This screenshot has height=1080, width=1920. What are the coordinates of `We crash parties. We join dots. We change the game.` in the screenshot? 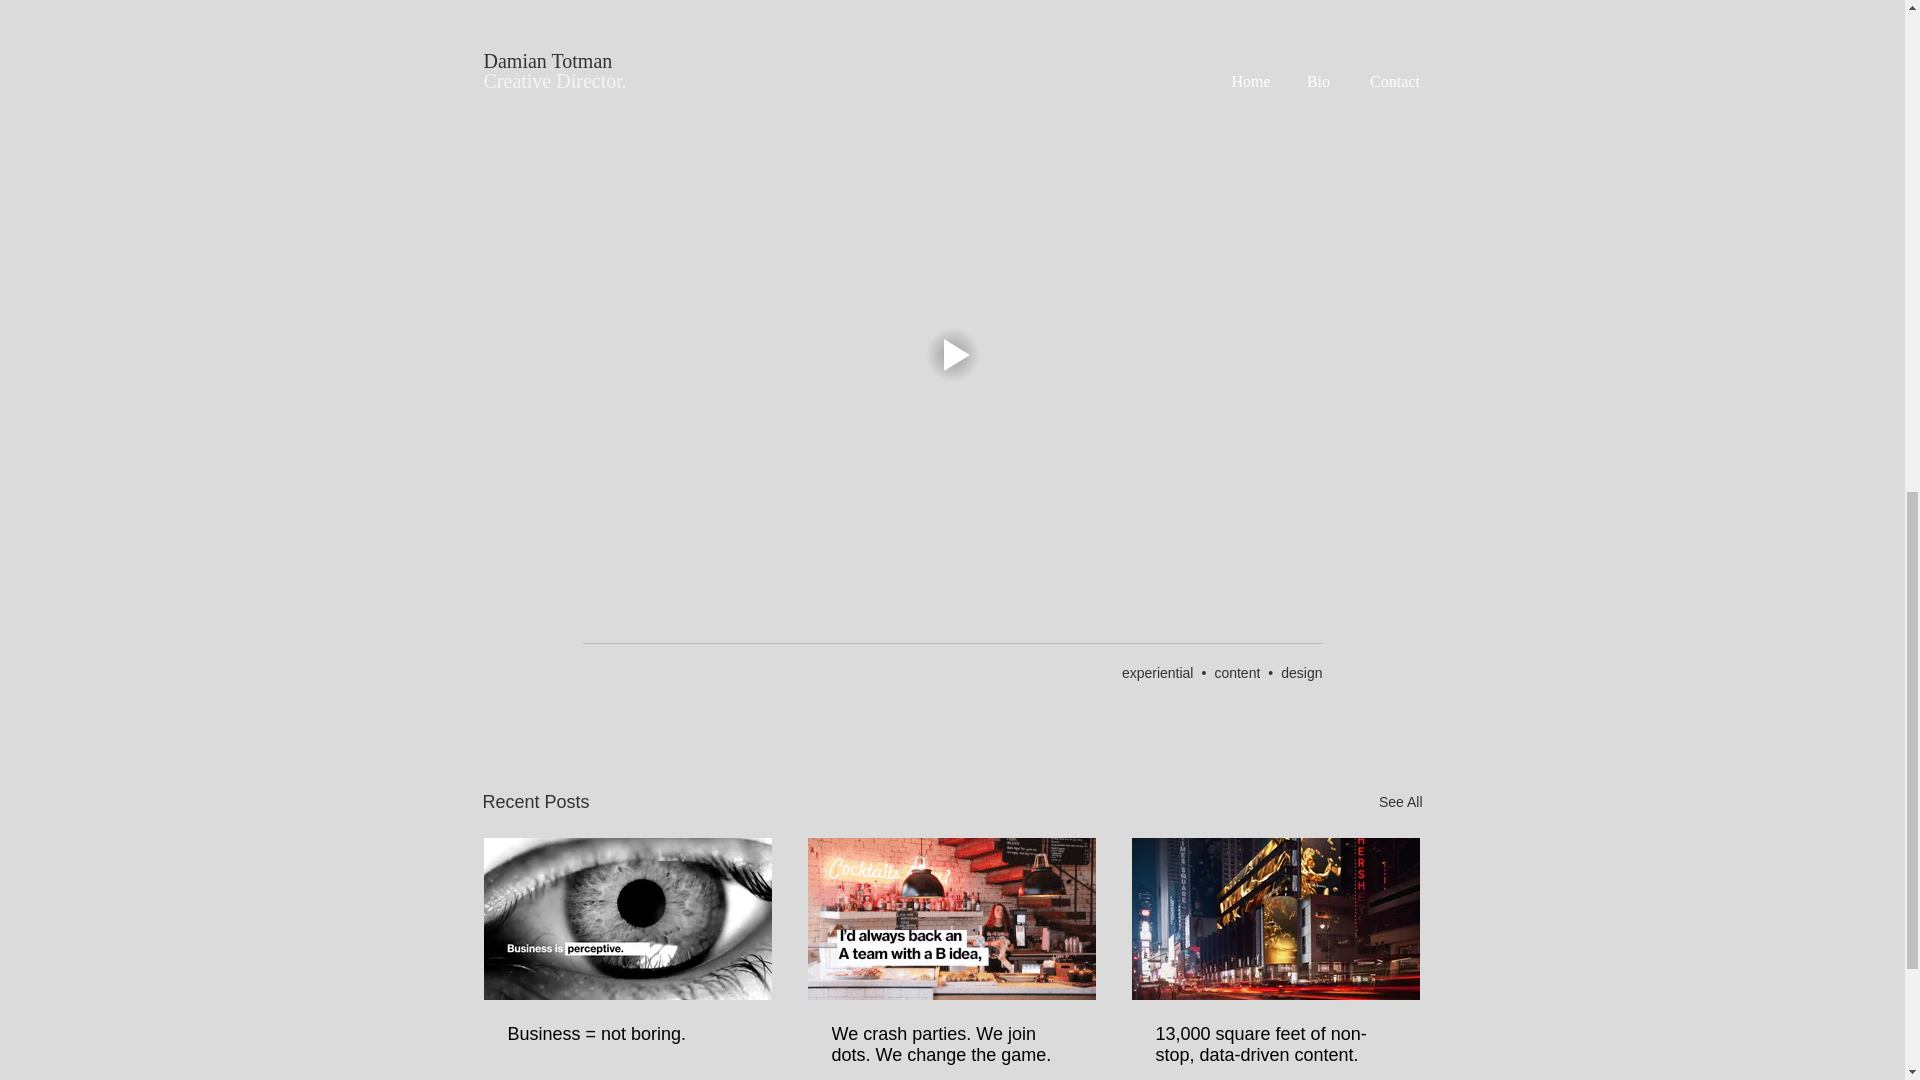 It's located at (951, 1044).